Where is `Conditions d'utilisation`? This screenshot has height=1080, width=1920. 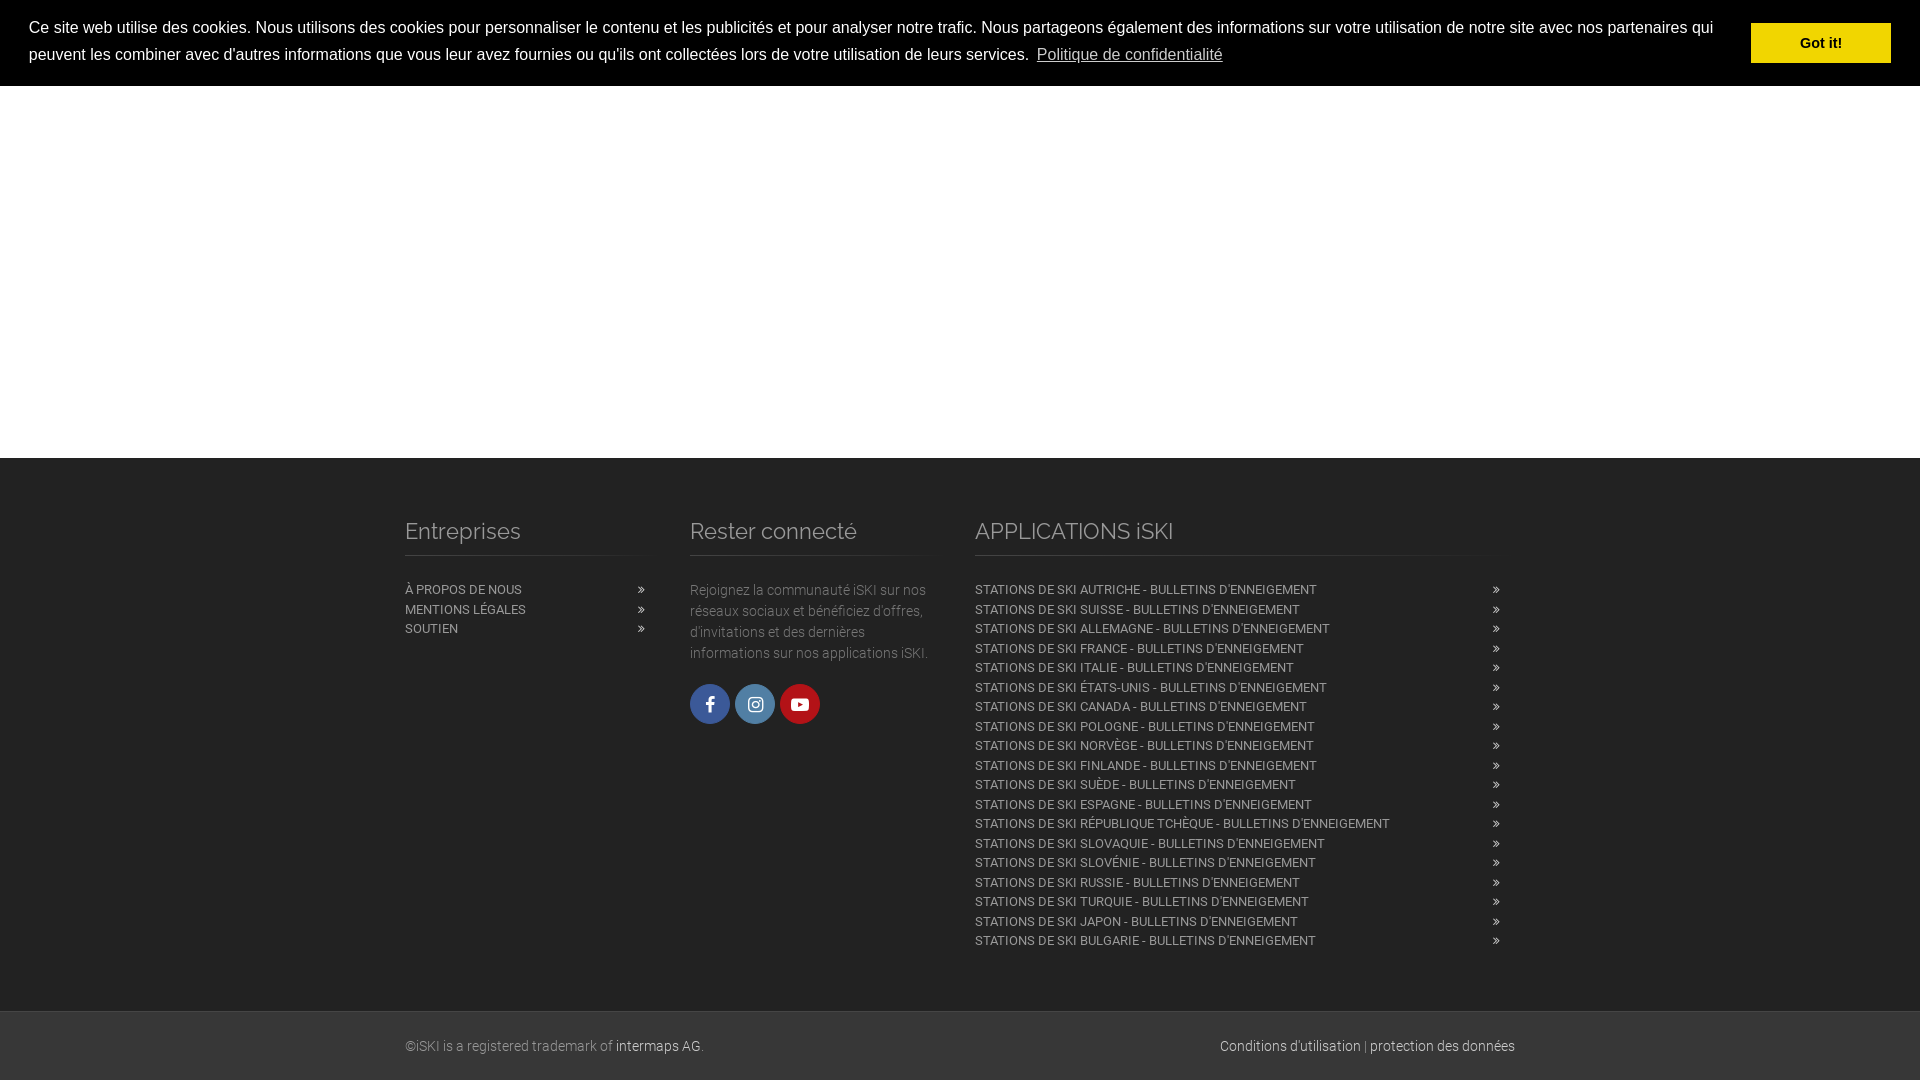
Conditions d'utilisation is located at coordinates (1290, 1046).